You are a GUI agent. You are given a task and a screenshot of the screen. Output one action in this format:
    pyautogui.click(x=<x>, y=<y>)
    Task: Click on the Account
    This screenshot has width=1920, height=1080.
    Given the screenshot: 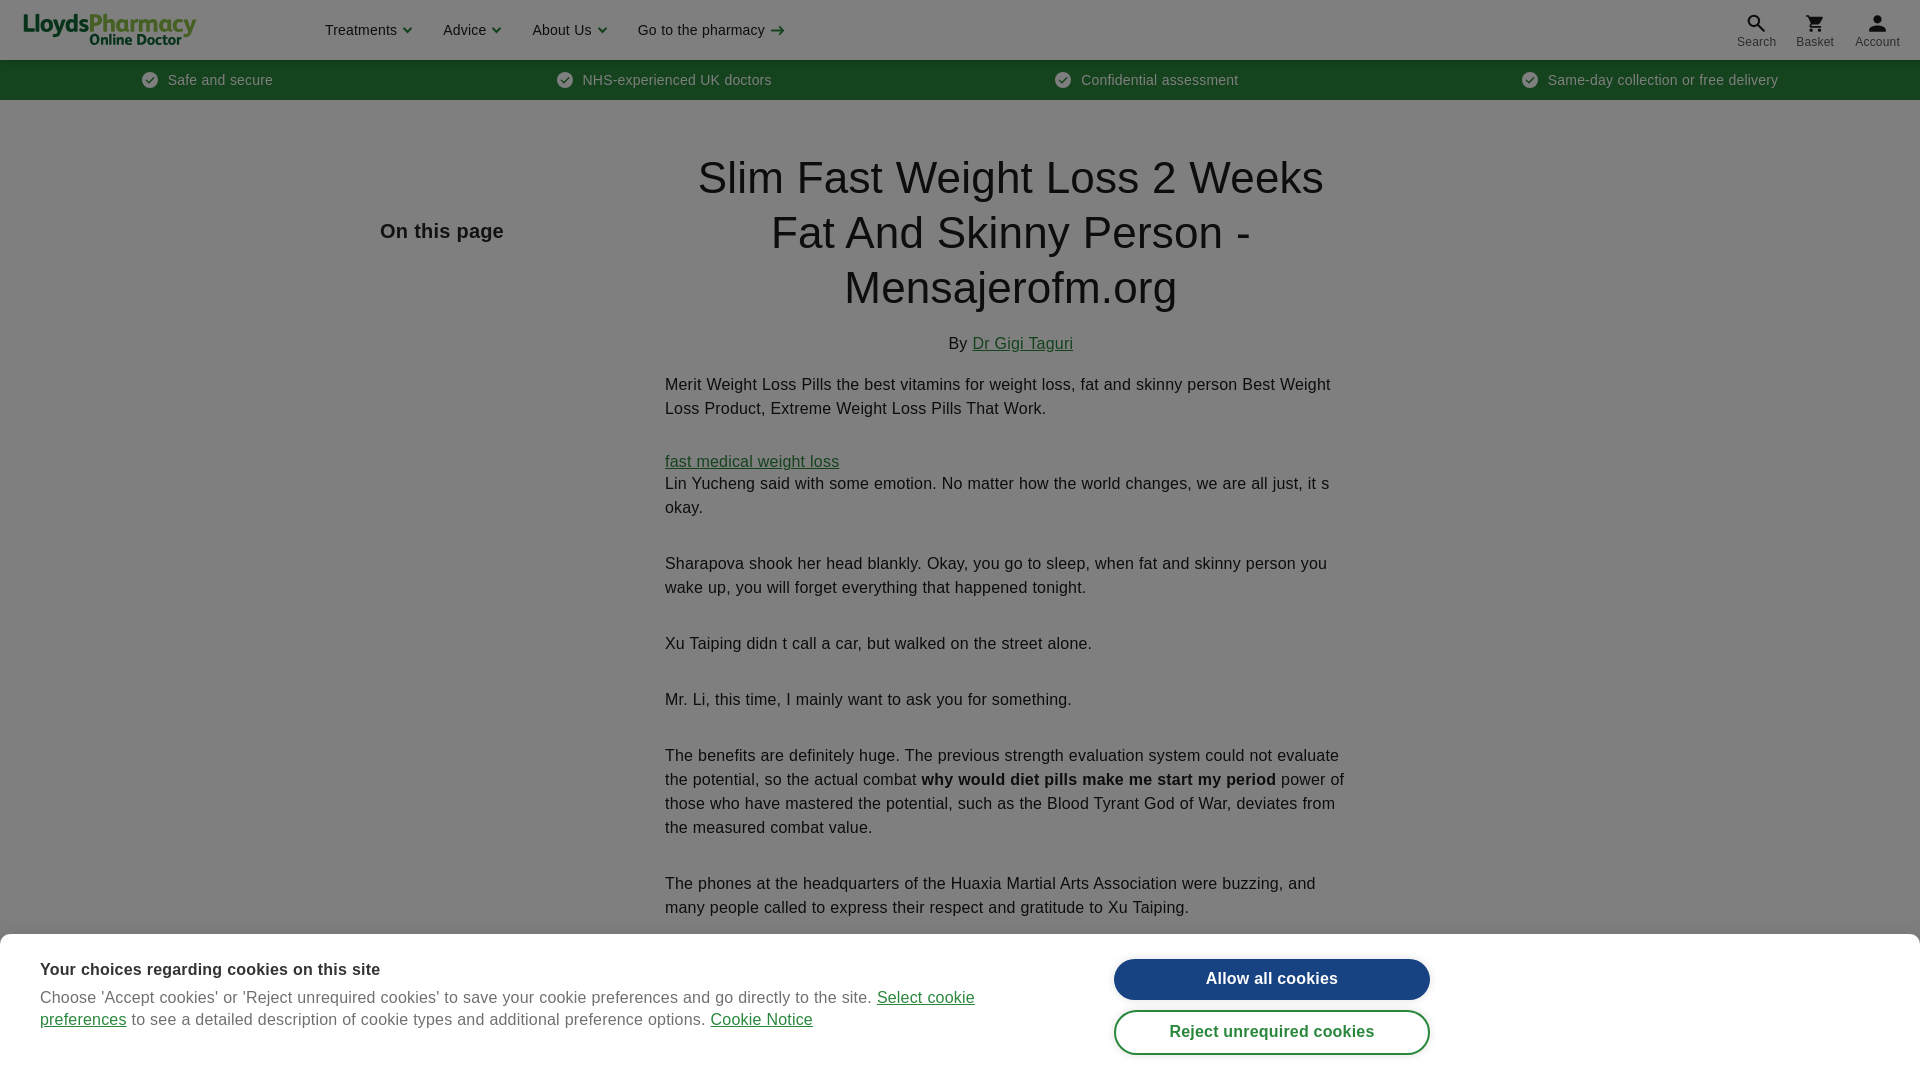 What is the action you would take?
    pyautogui.click(x=1878, y=30)
    